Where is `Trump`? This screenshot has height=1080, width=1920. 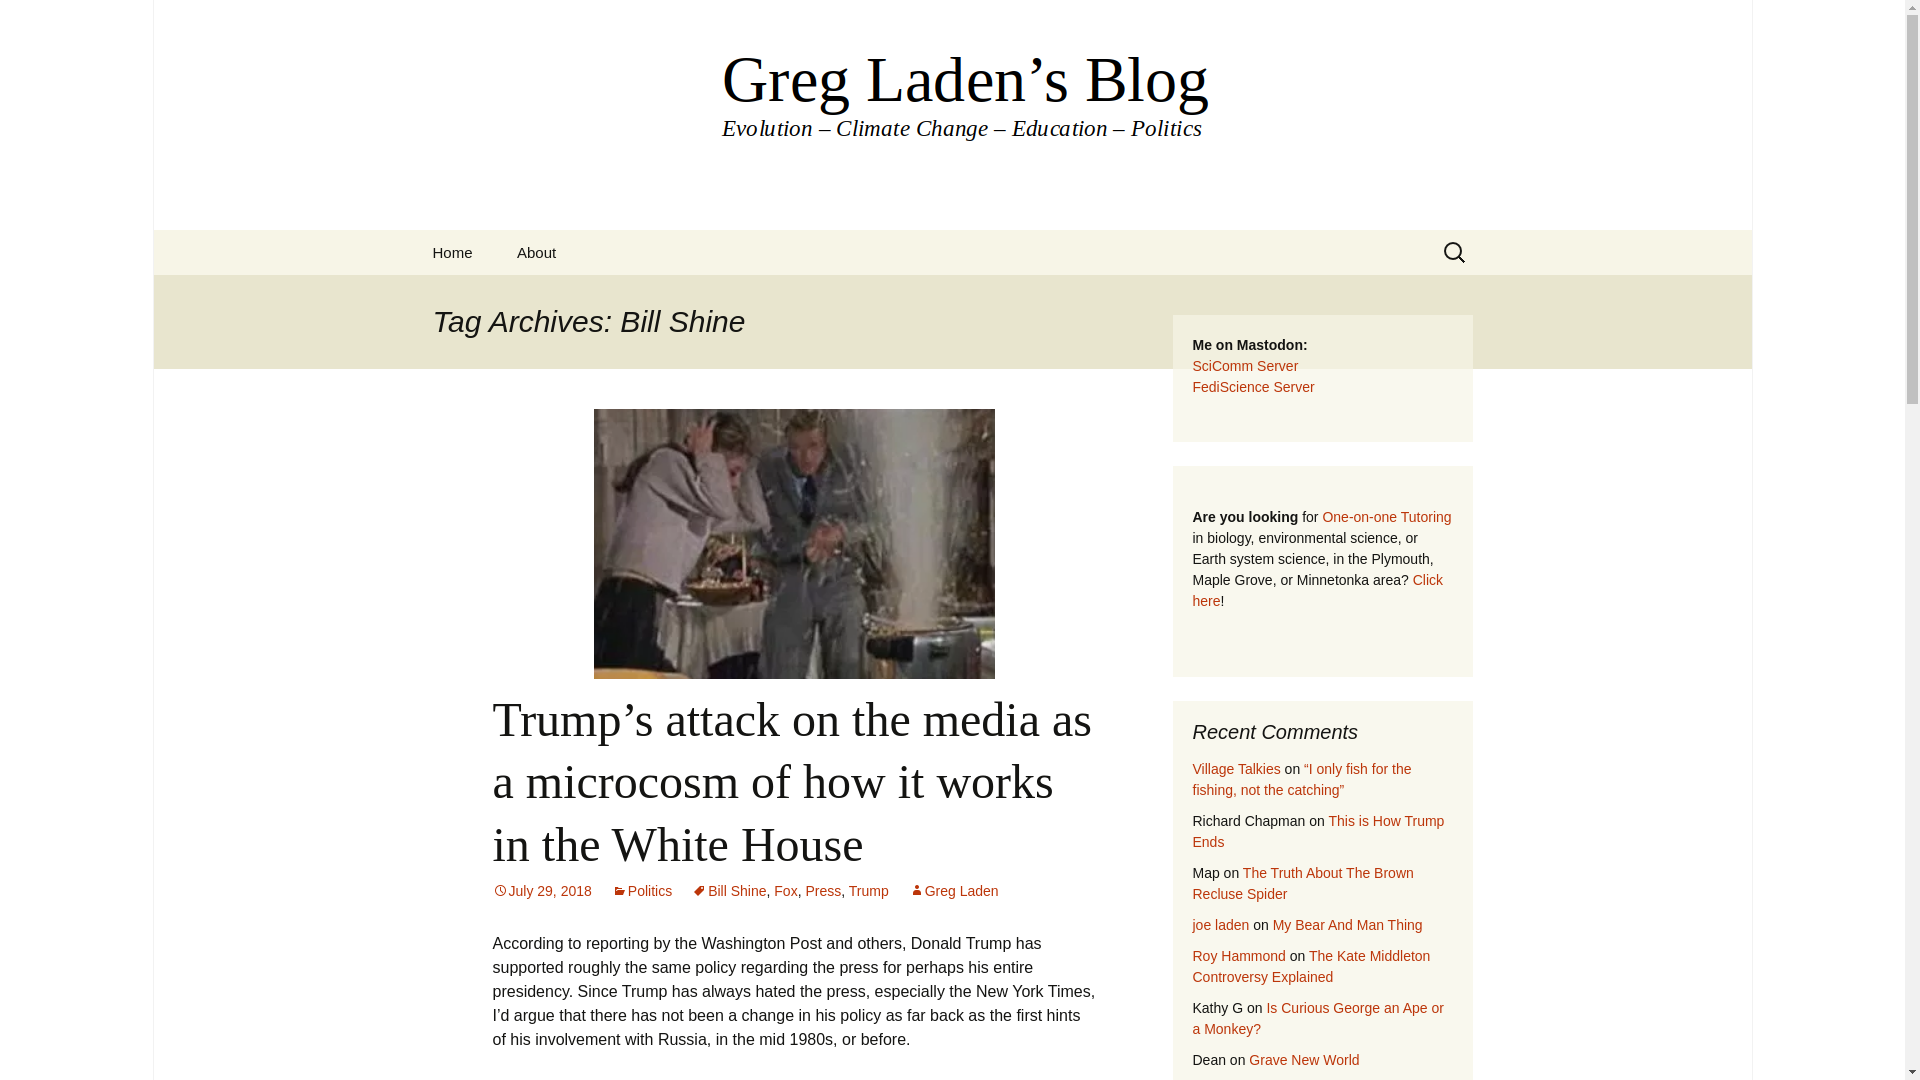 Trump is located at coordinates (868, 890).